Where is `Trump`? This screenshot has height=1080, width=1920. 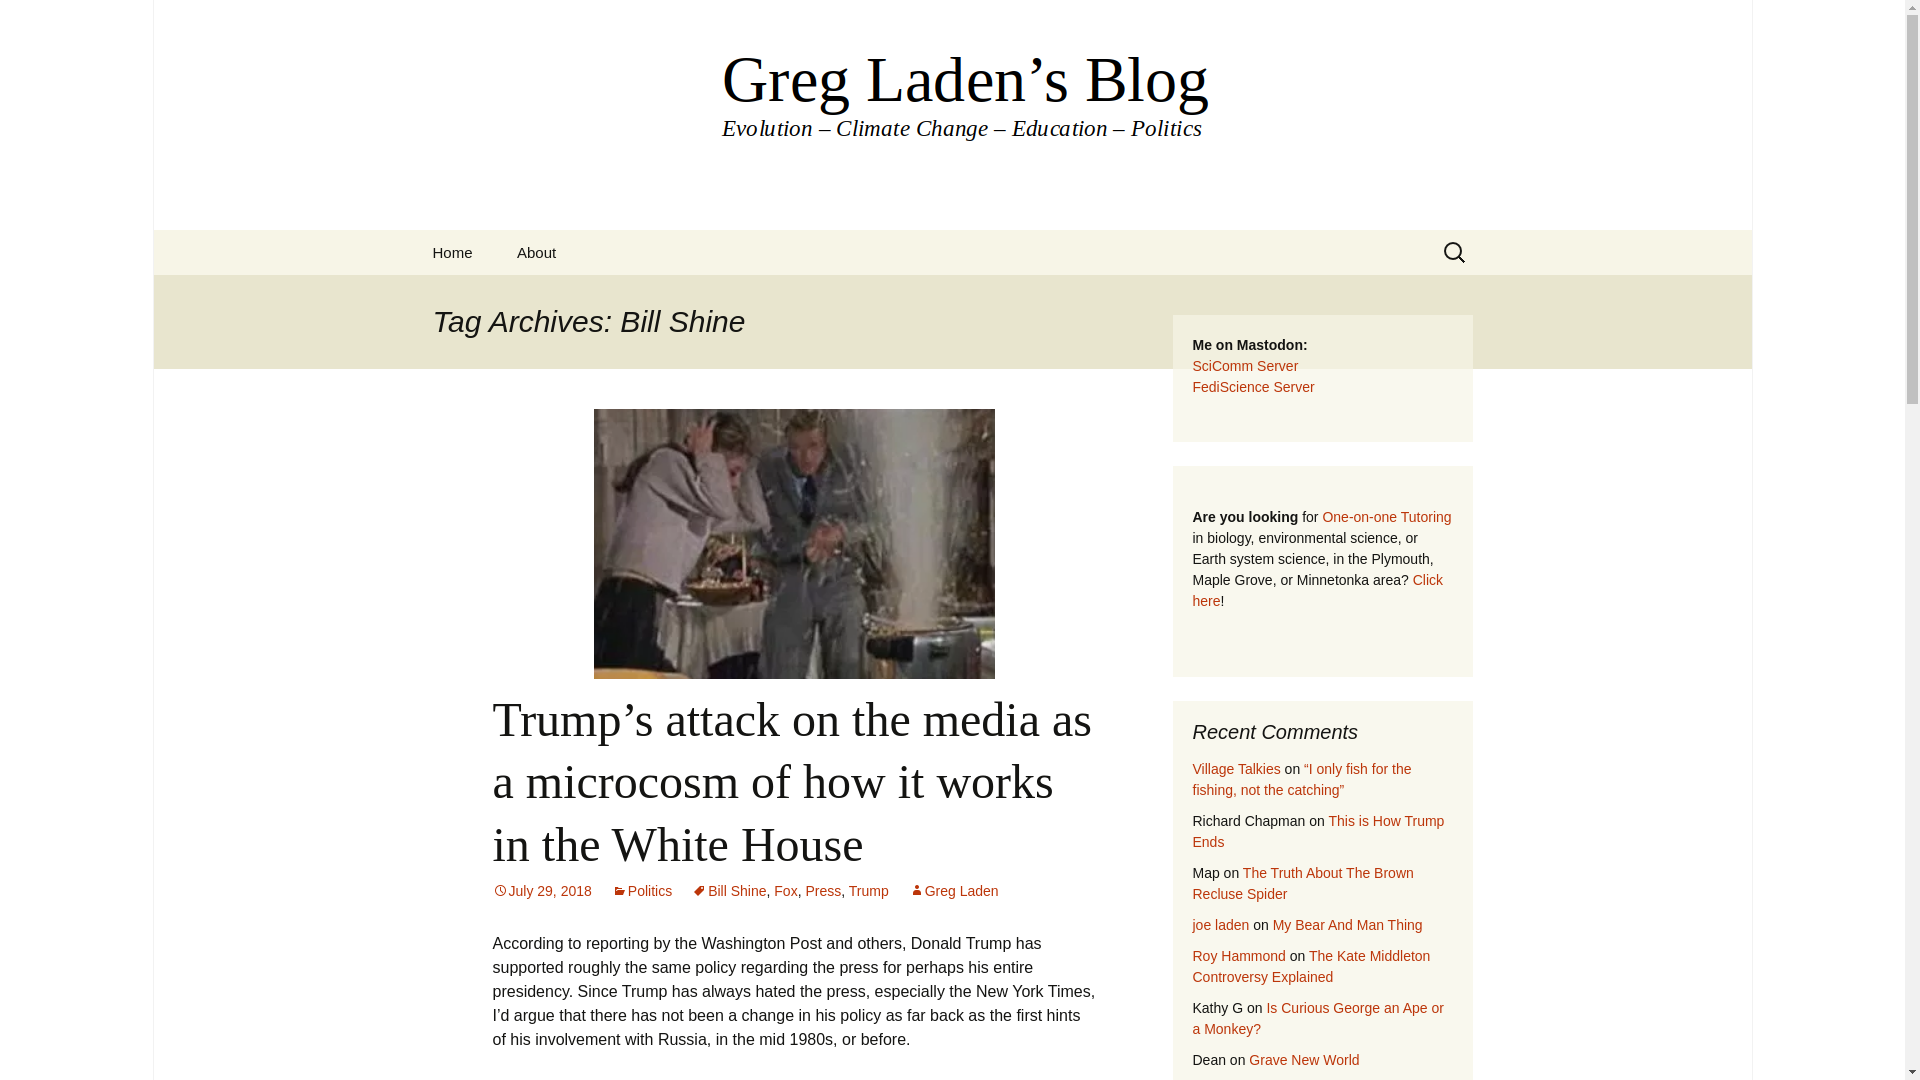 Trump is located at coordinates (868, 890).